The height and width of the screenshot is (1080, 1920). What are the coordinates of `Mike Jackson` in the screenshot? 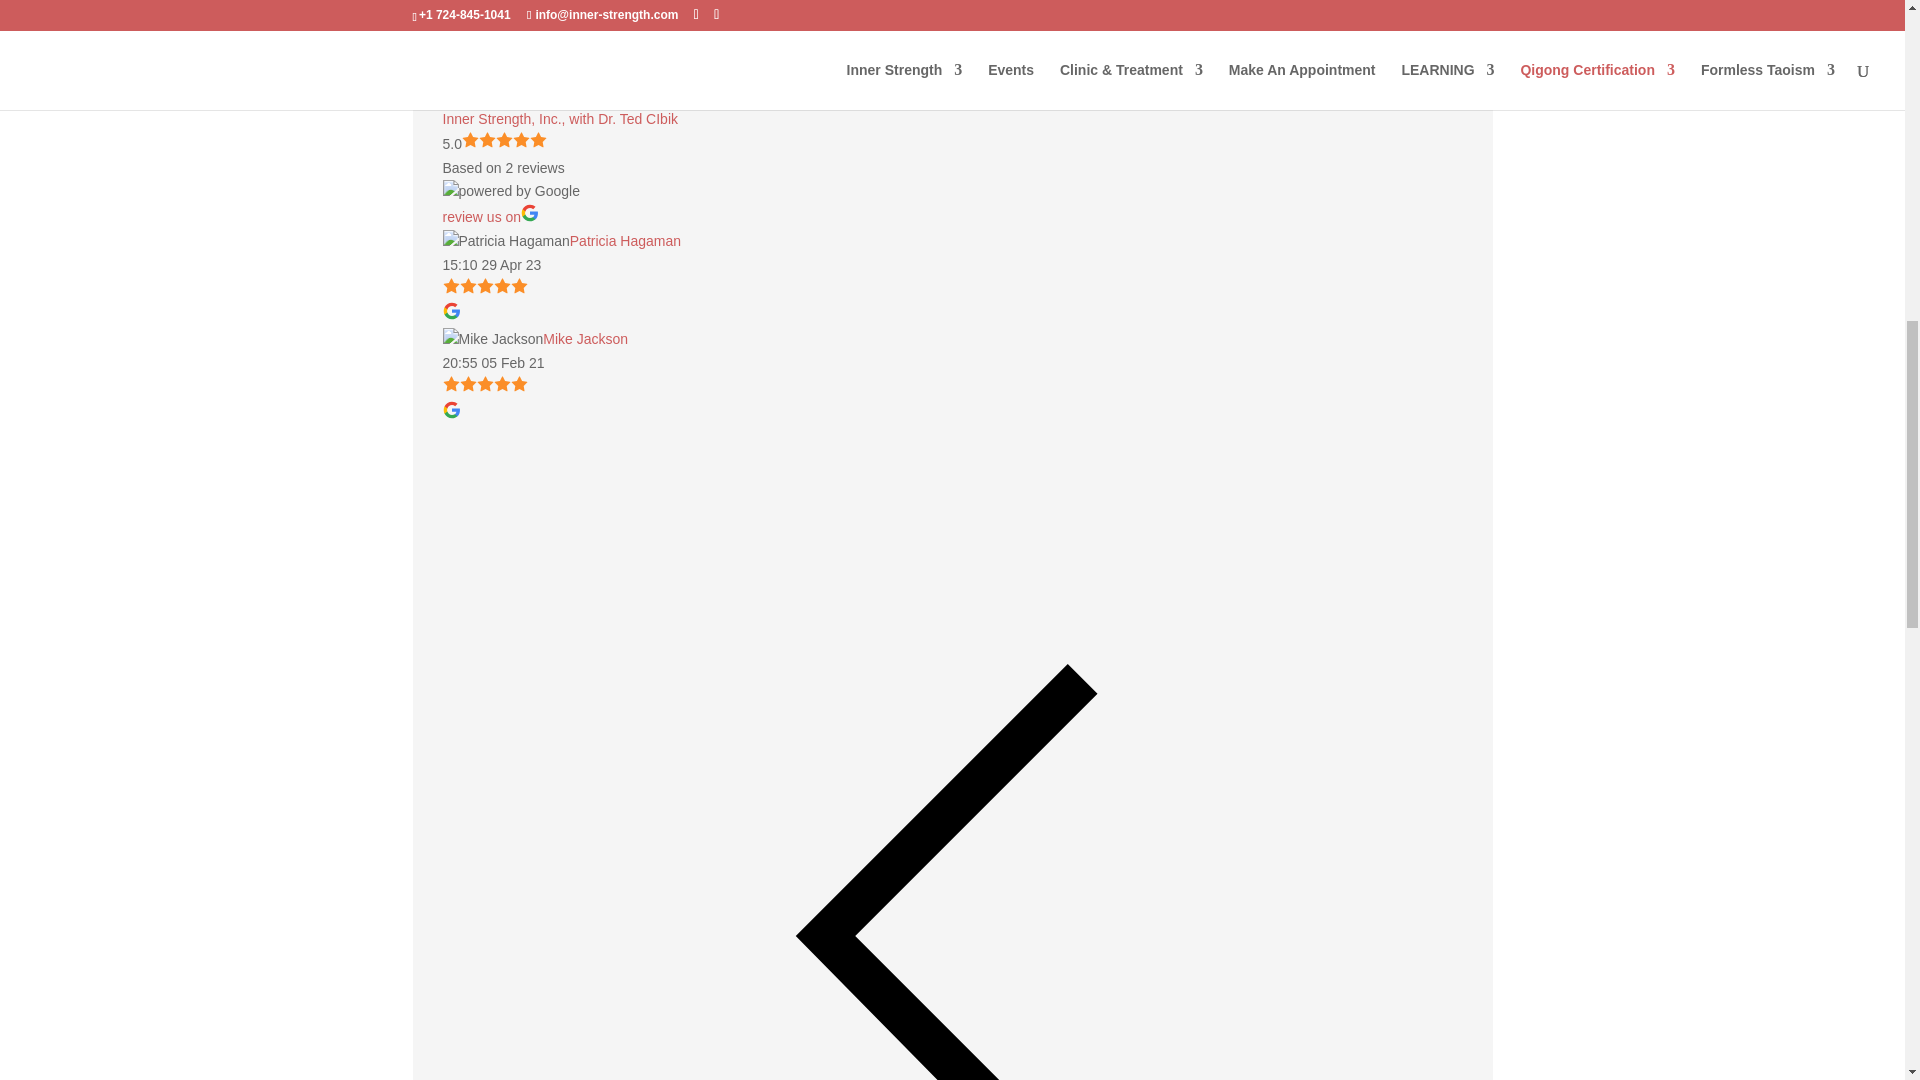 It's located at (492, 340).